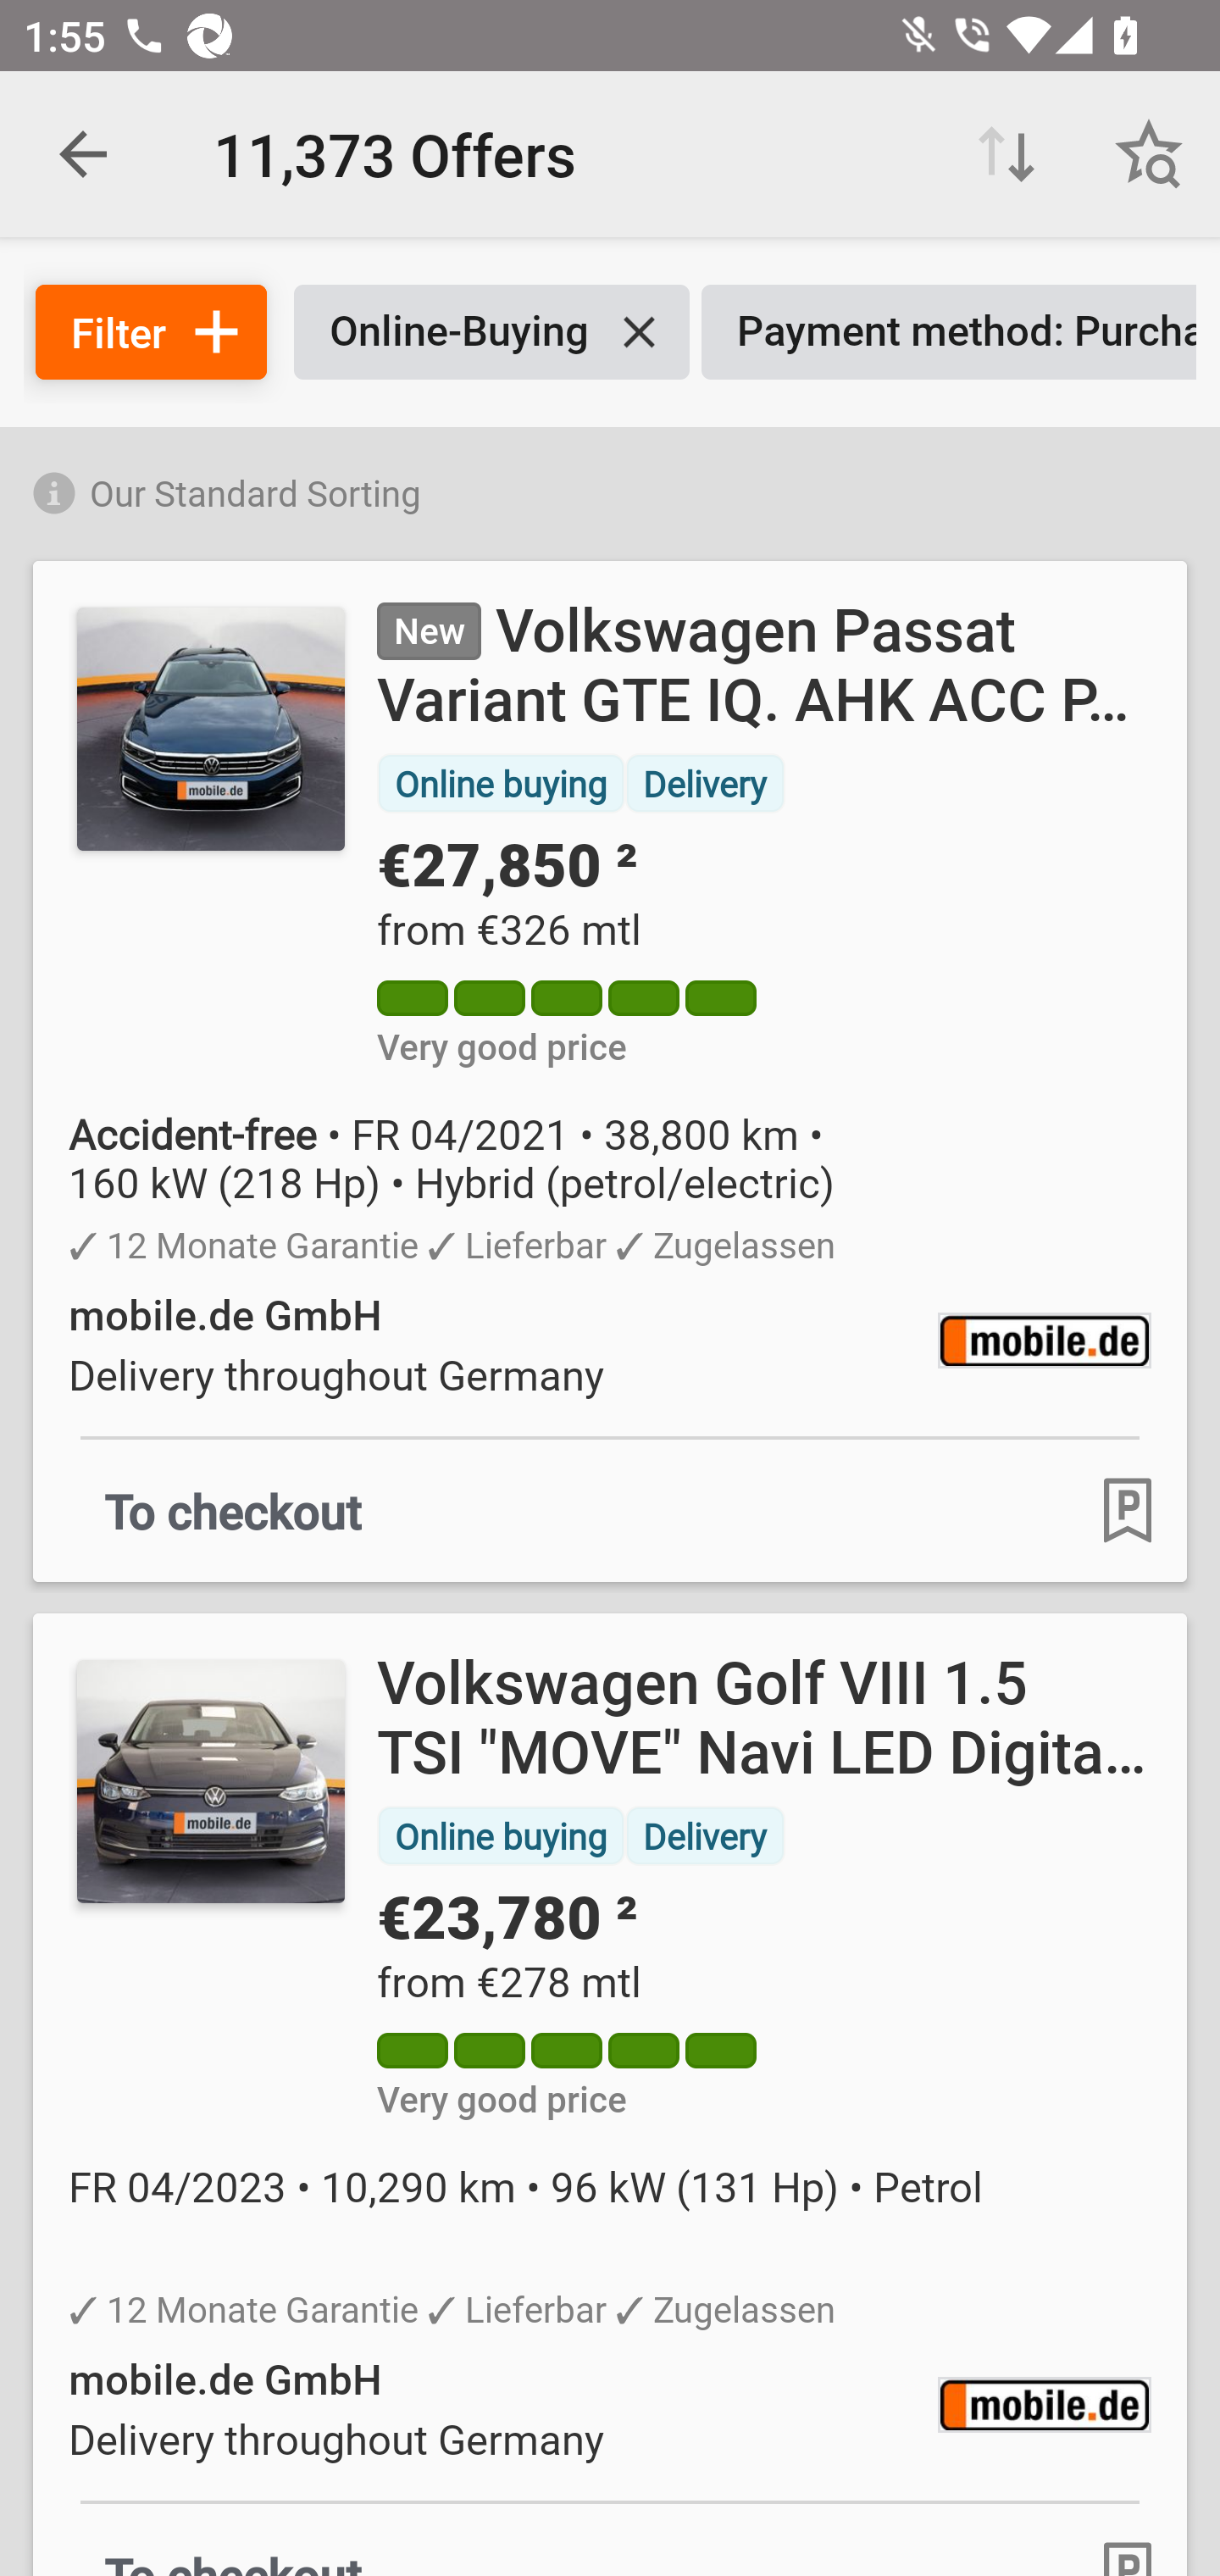 The image size is (1220, 2576). I want to click on Navigate up, so click(83, 154).